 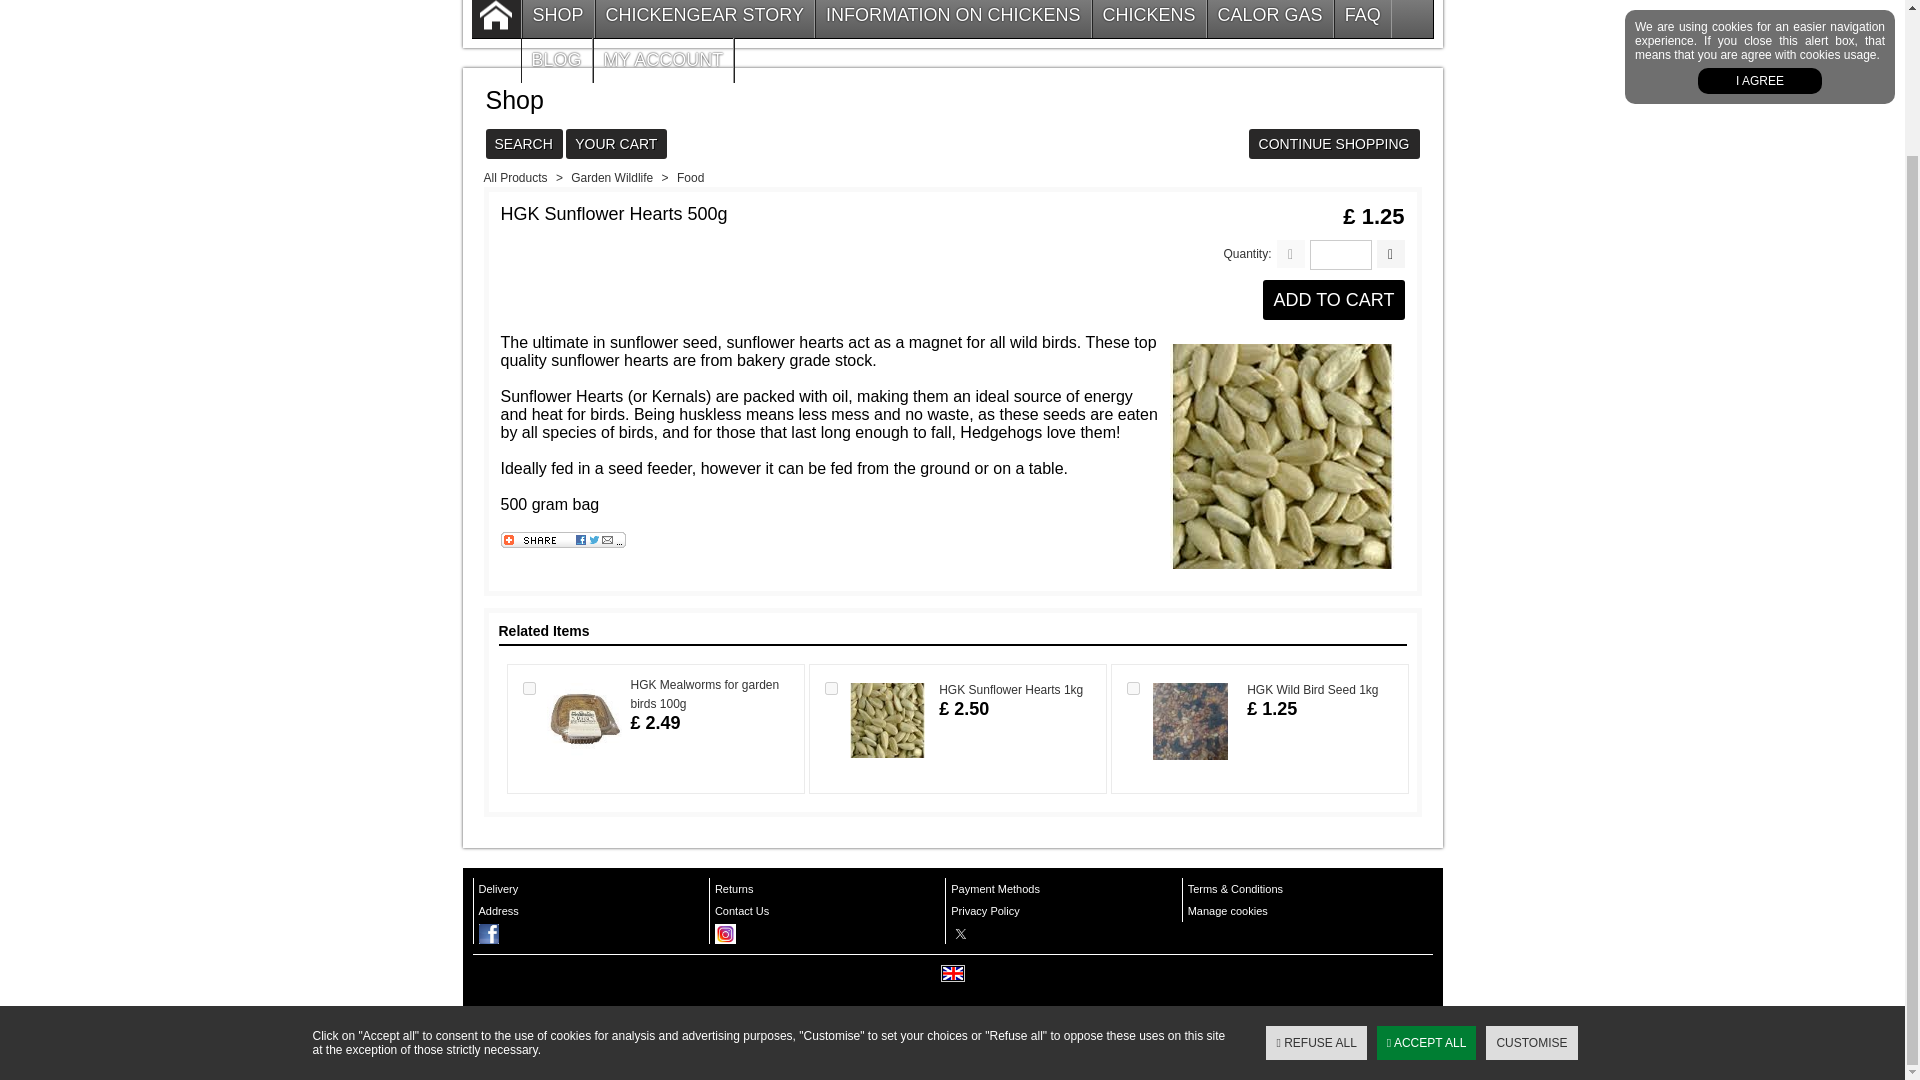 What do you see at coordinates (556, 60) in the screenshot?
I see `BLOG` at bounding box center [556, 60].